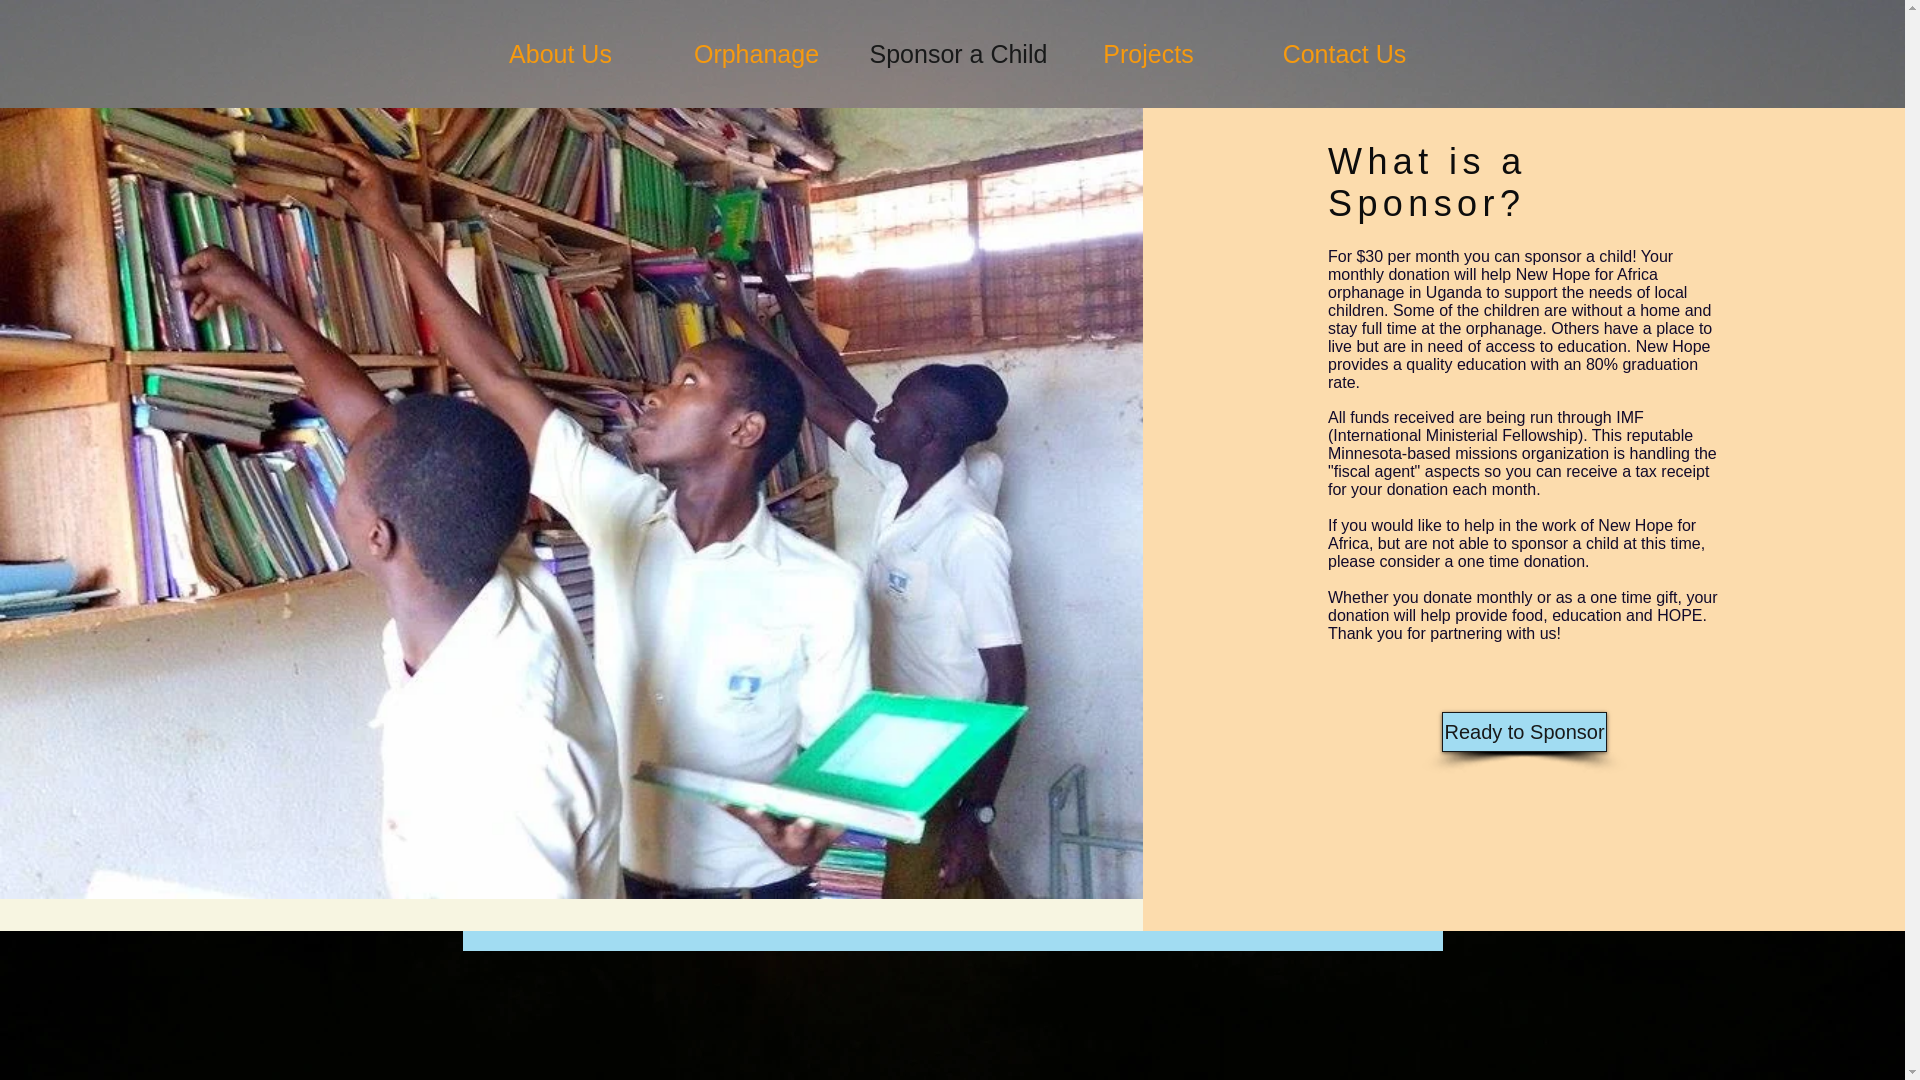 This screenshot has width=1920, height=1080. Describe the element at coordinates (952, 54) in the screenshot. I see `Sponsor a Child` at that location.